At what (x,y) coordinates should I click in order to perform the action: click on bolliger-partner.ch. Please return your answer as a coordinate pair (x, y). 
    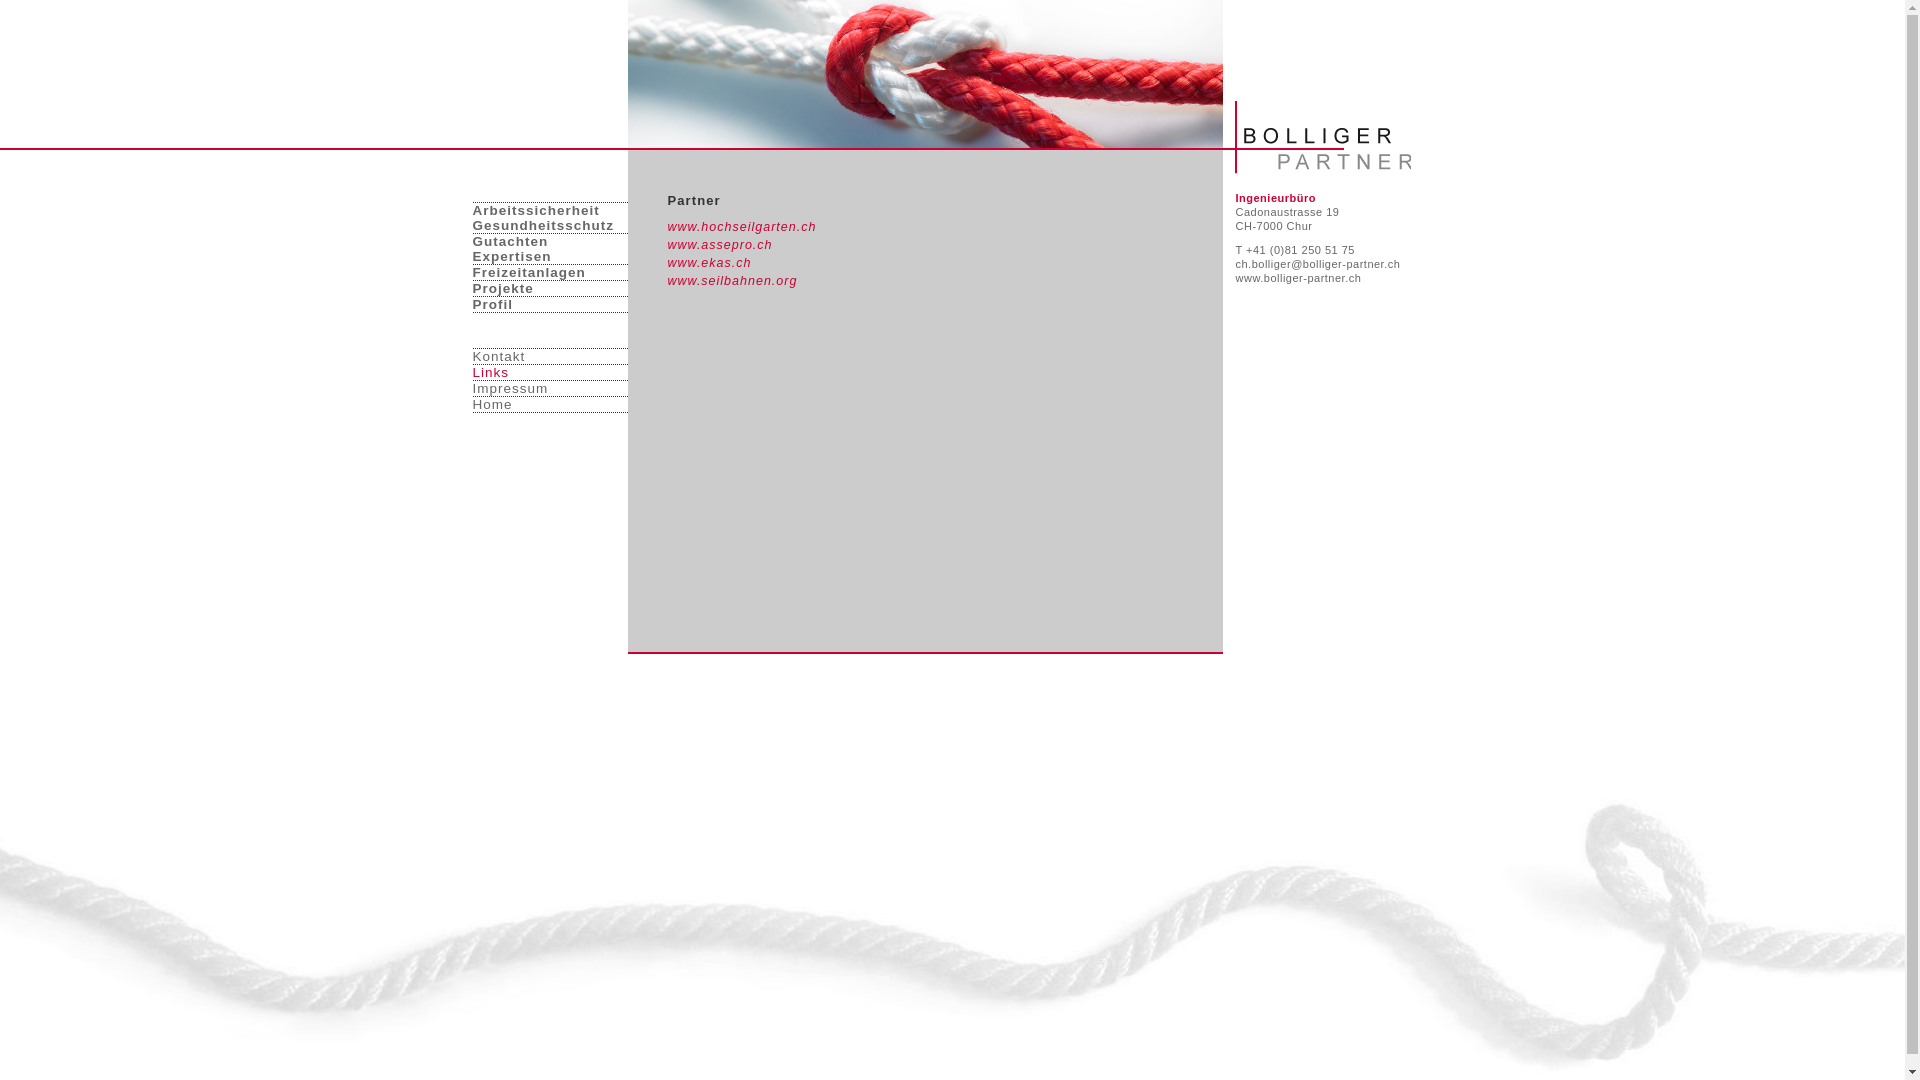
    Looking at the image, I should click on (986, 75).